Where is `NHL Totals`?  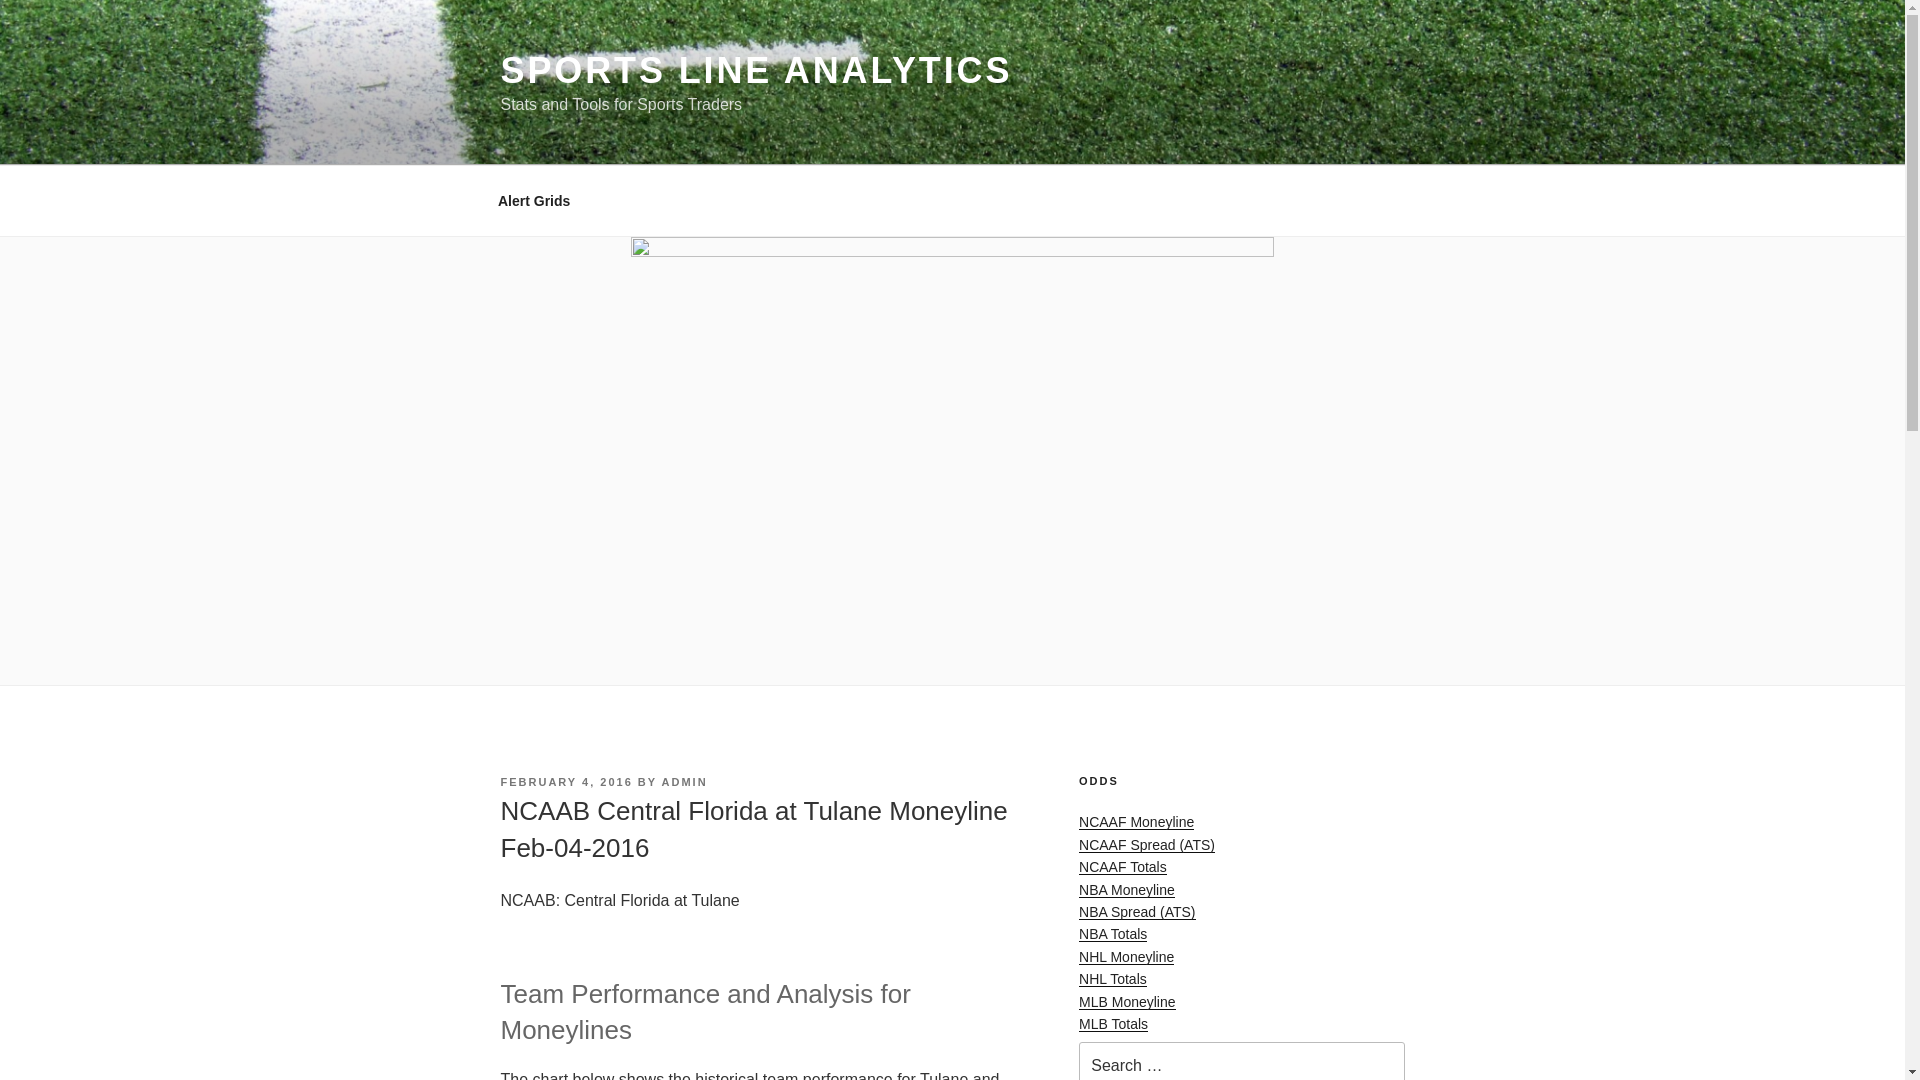
NHL Totals is located at coordinates (1112, 978).